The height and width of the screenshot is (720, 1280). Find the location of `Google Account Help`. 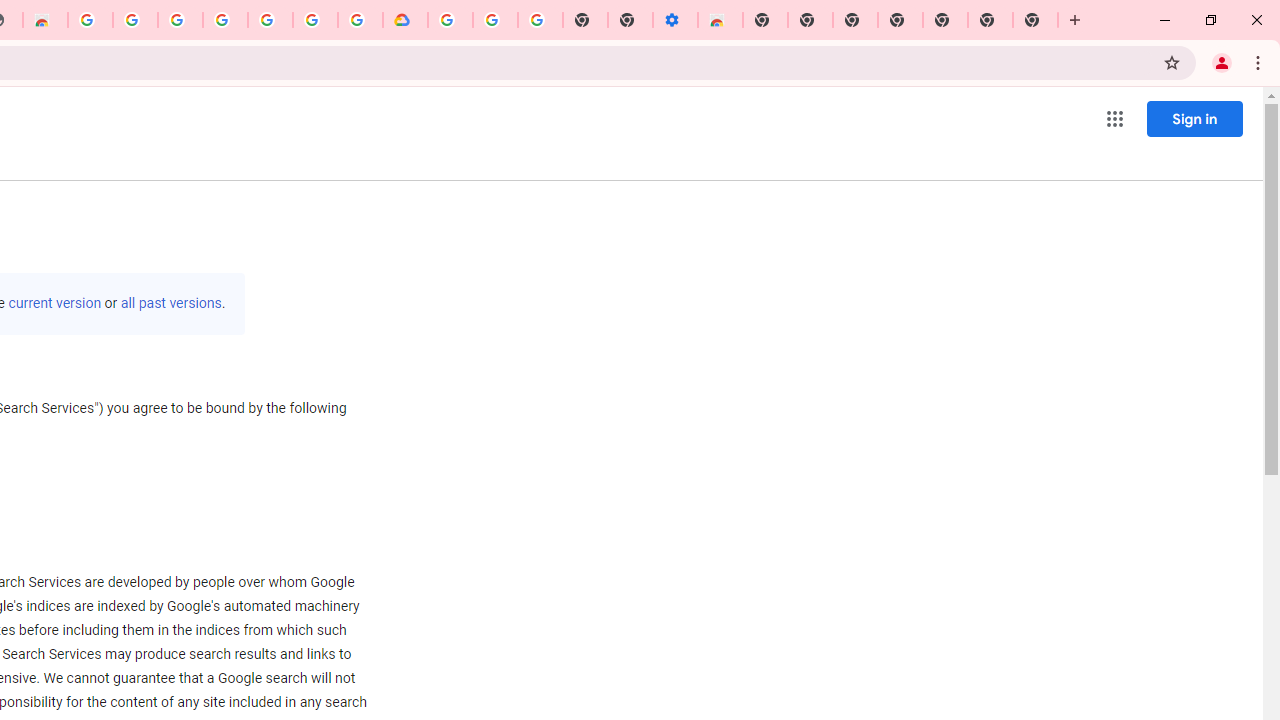

Google Account Help is located at coordinates (495, 20).